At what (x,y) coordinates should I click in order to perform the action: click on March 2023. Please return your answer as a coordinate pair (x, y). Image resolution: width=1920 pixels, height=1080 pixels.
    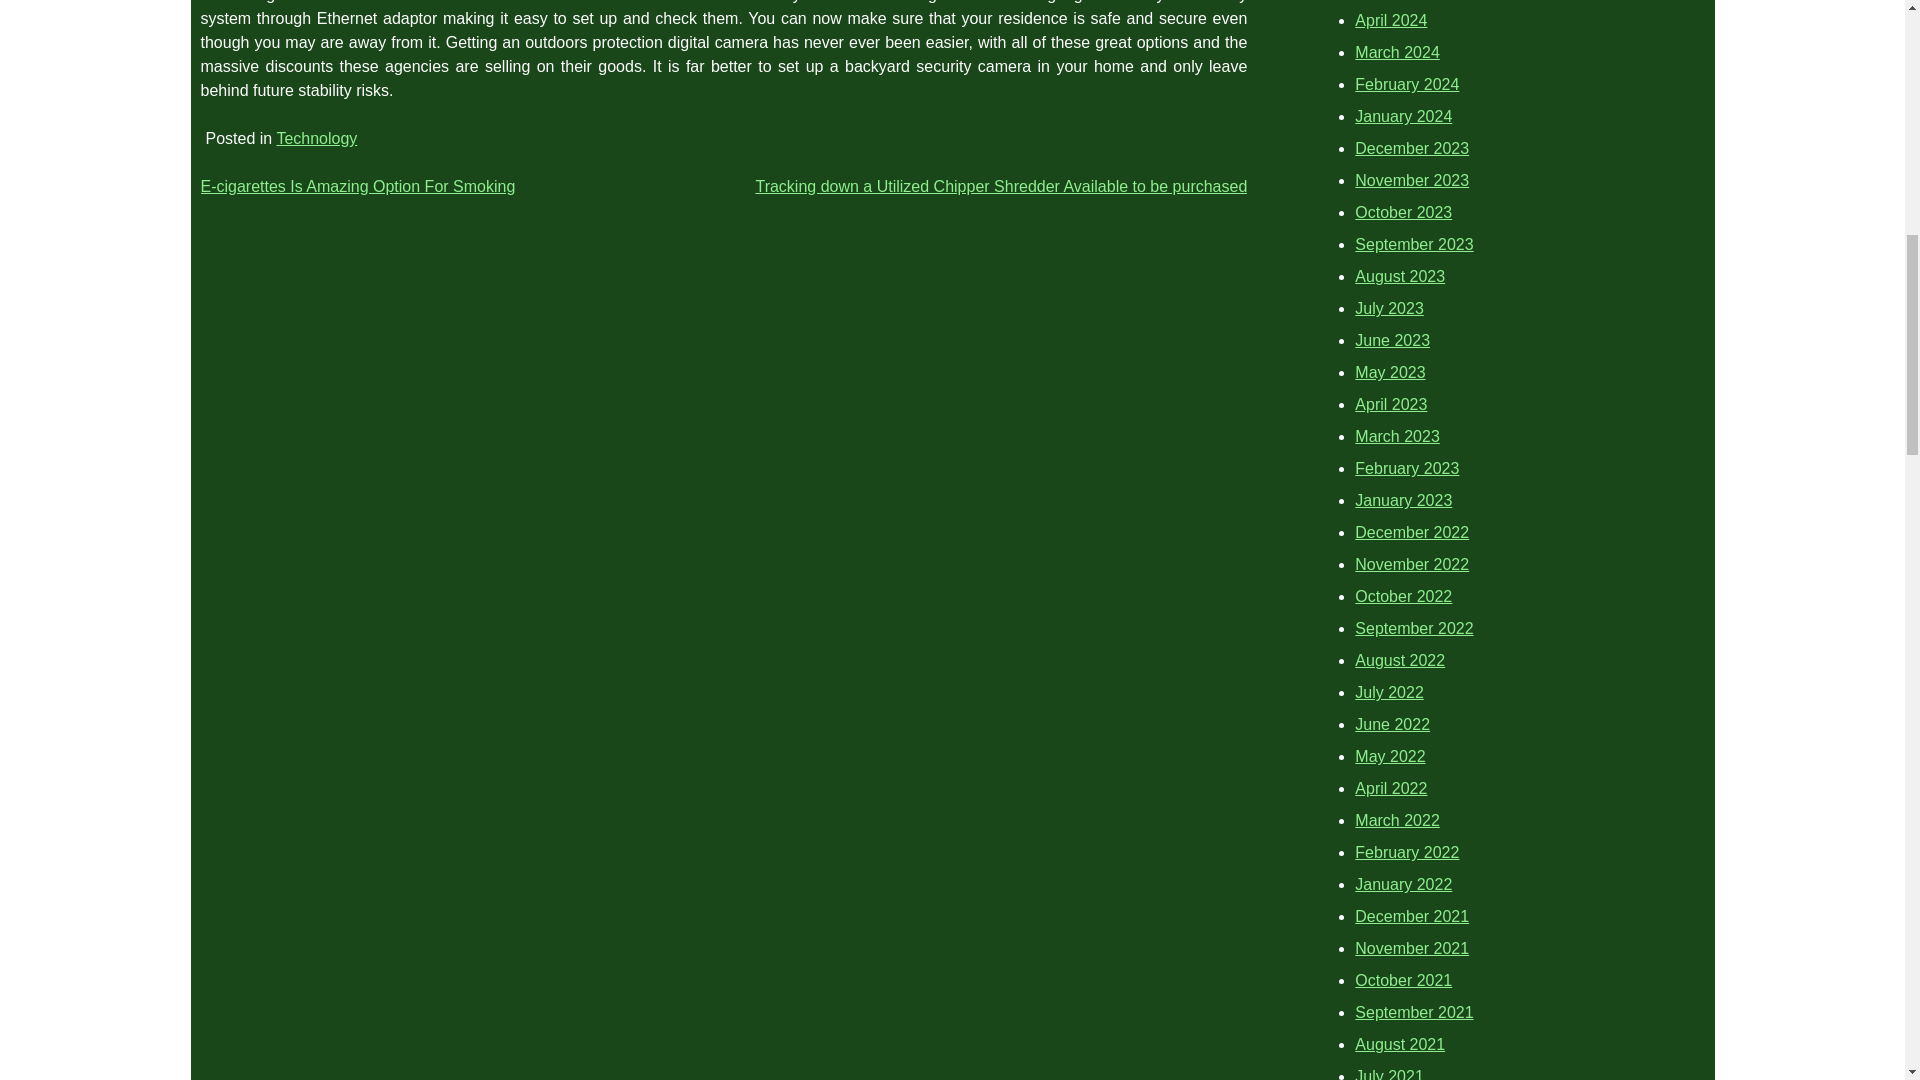
    Looking at the image, I should click on (1398, 436).